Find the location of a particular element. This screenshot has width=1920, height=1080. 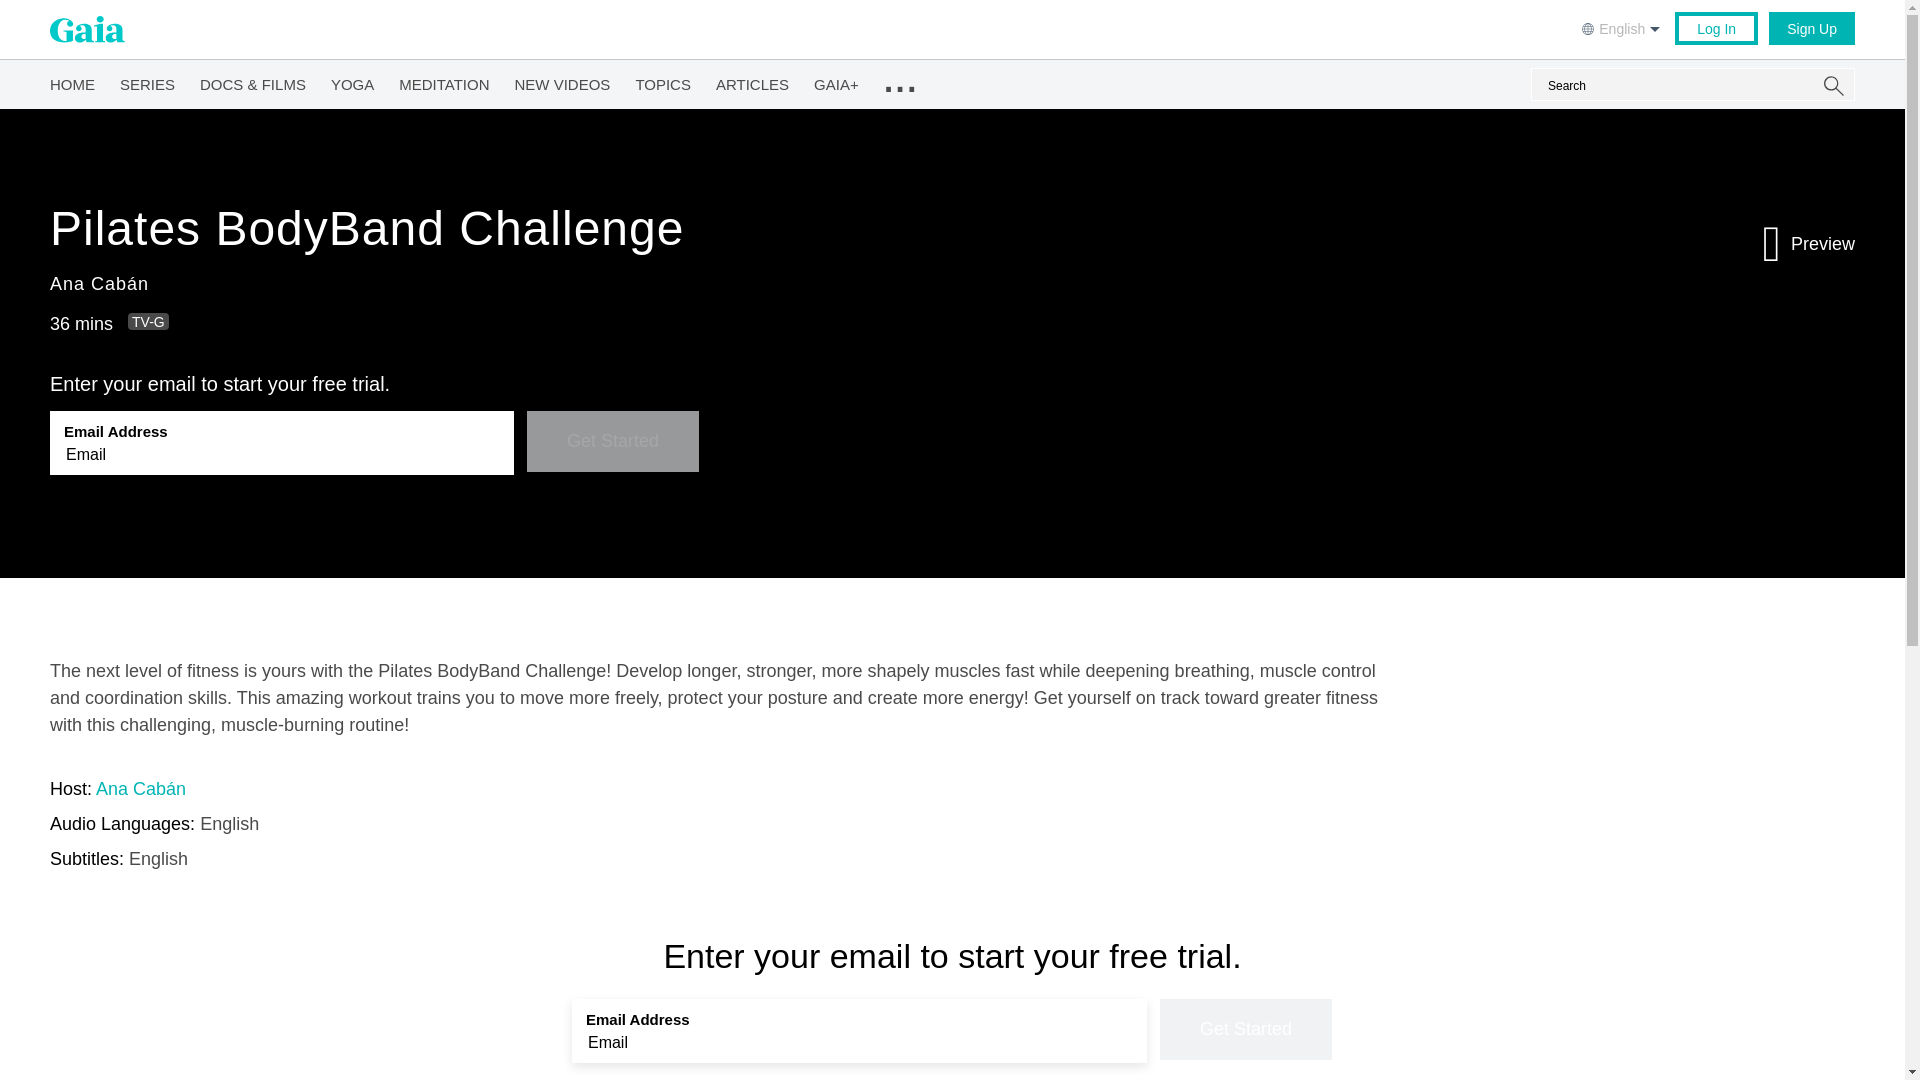

Sign Up is located at coordinates (1811, 28).